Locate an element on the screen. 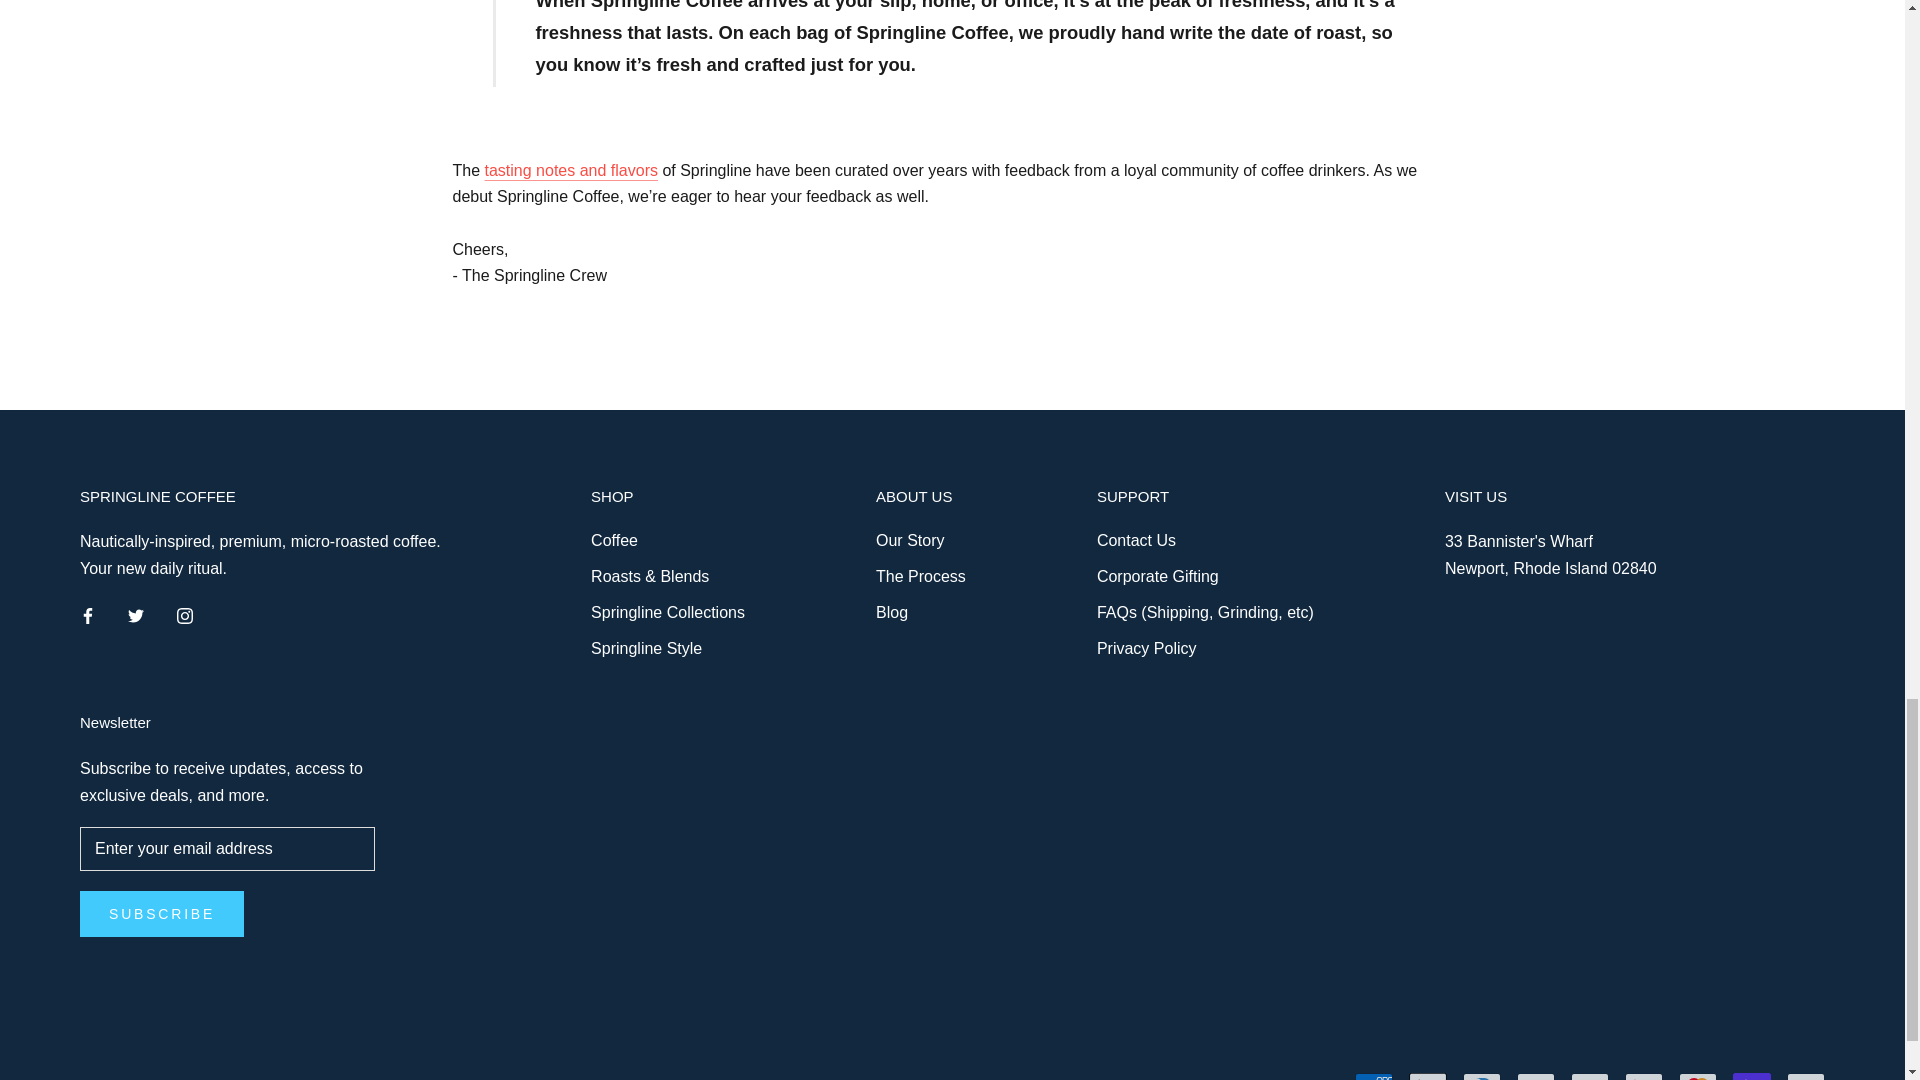  Diners Club is located at coordinates (1482, 1076).